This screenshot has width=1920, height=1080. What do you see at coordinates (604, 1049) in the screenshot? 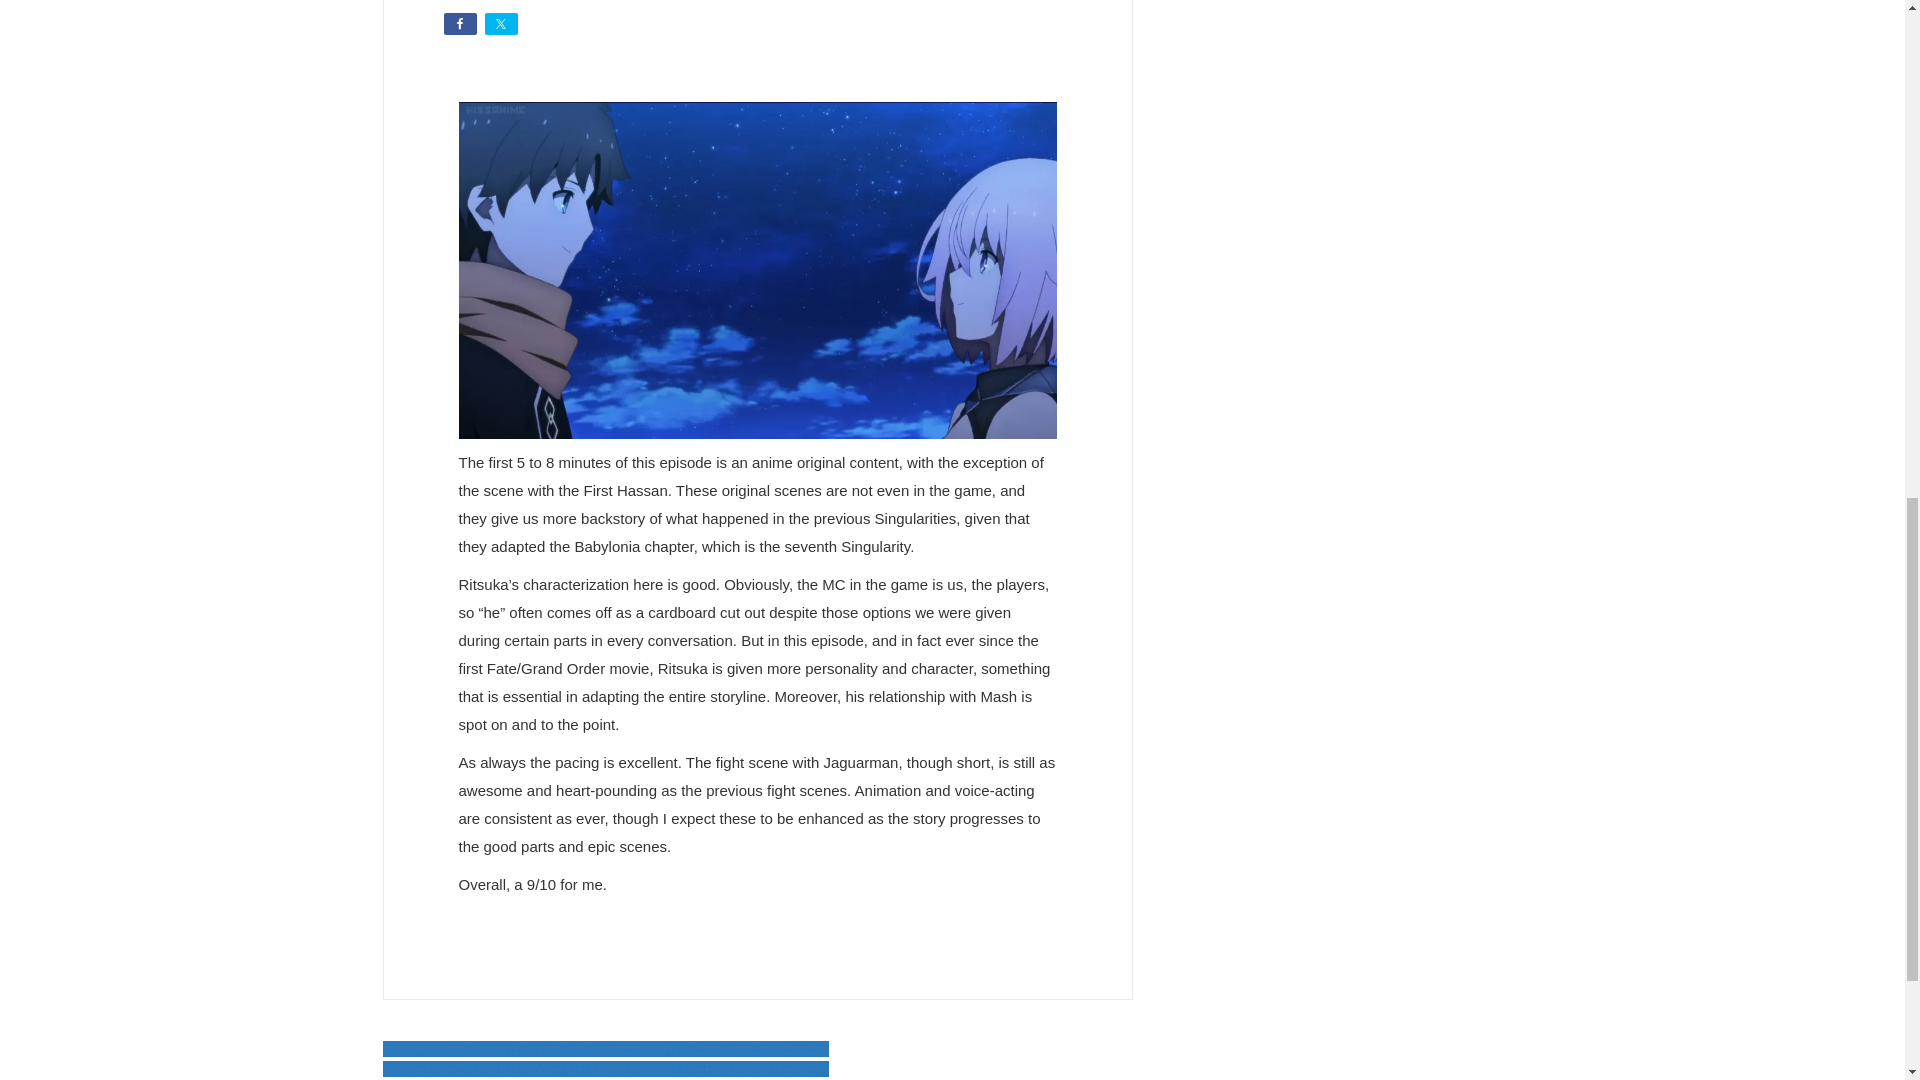
I see `SWORD ART ONLINE: WAR OF UNDERWORLD EPISODE 2 REVIEW` at bounding box center [604, 1049].